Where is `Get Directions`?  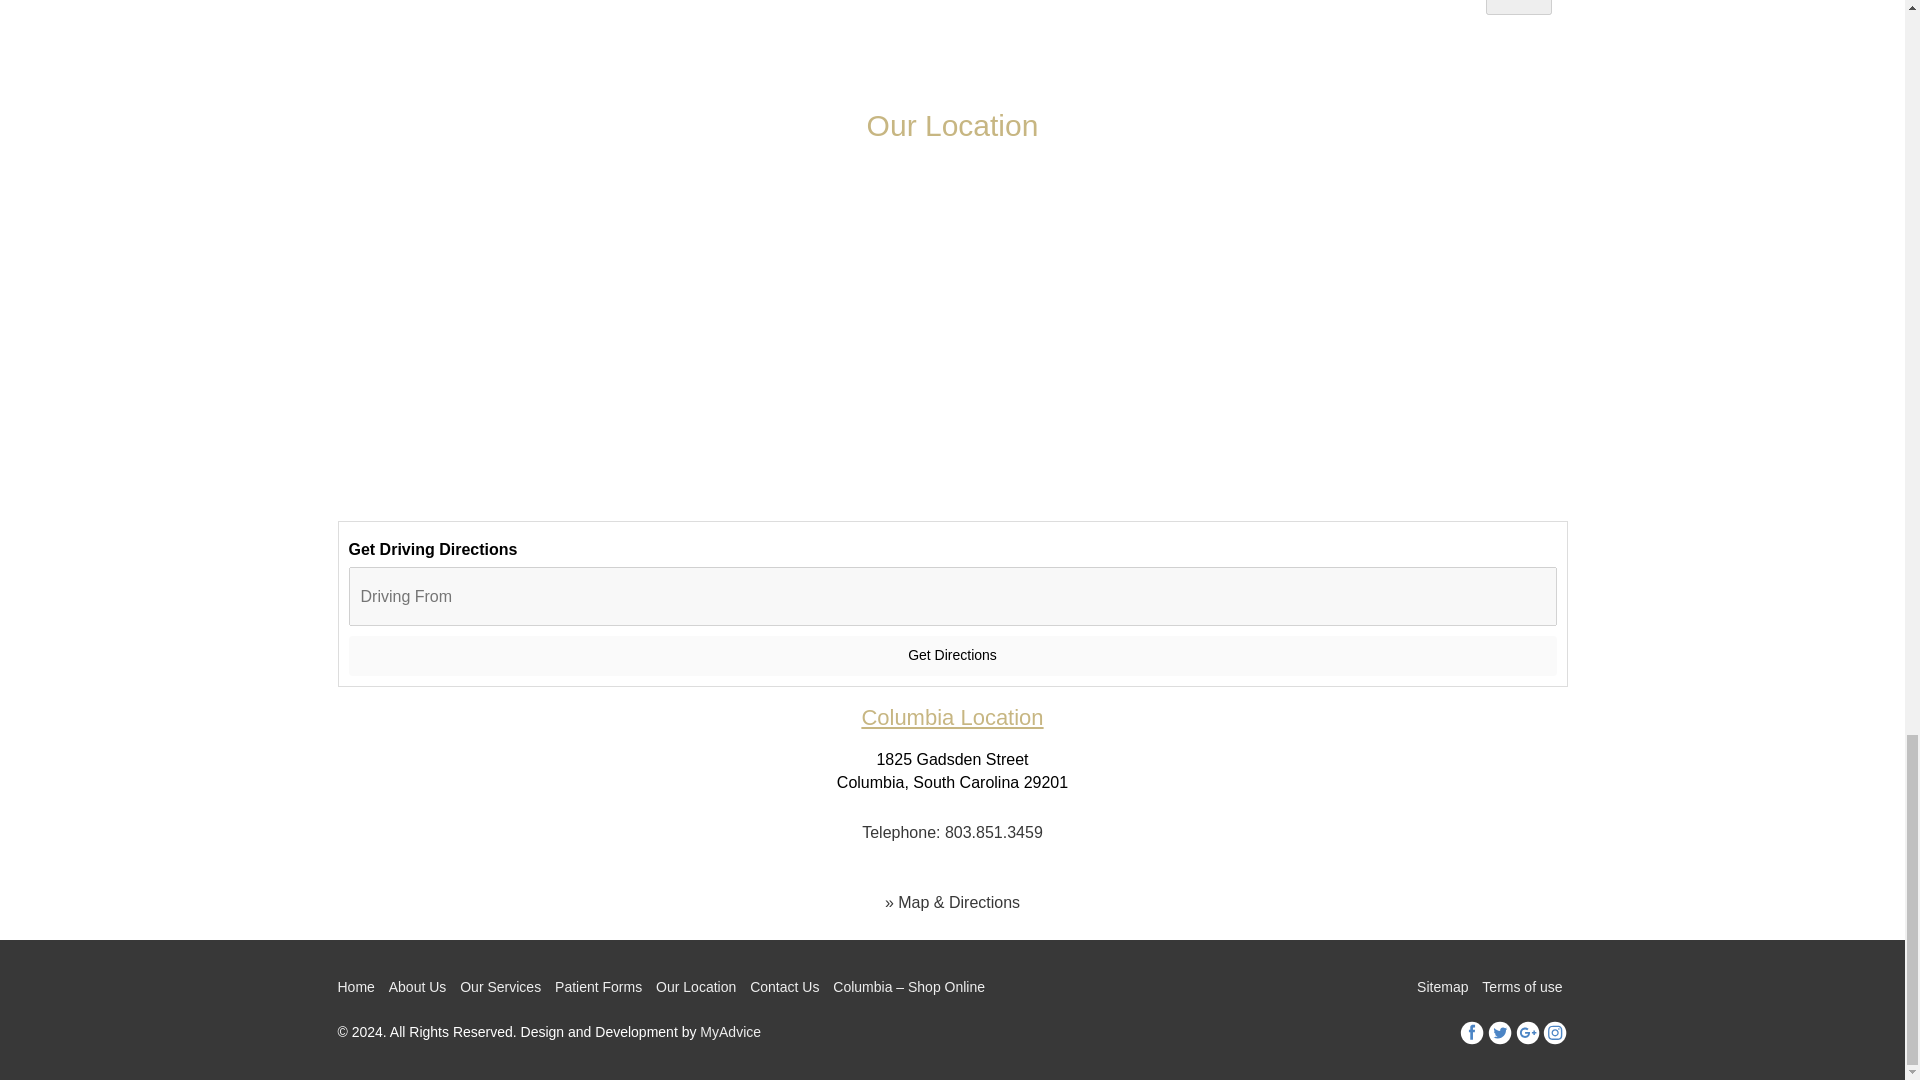
Get Directions is located at coordinates (951, 656).